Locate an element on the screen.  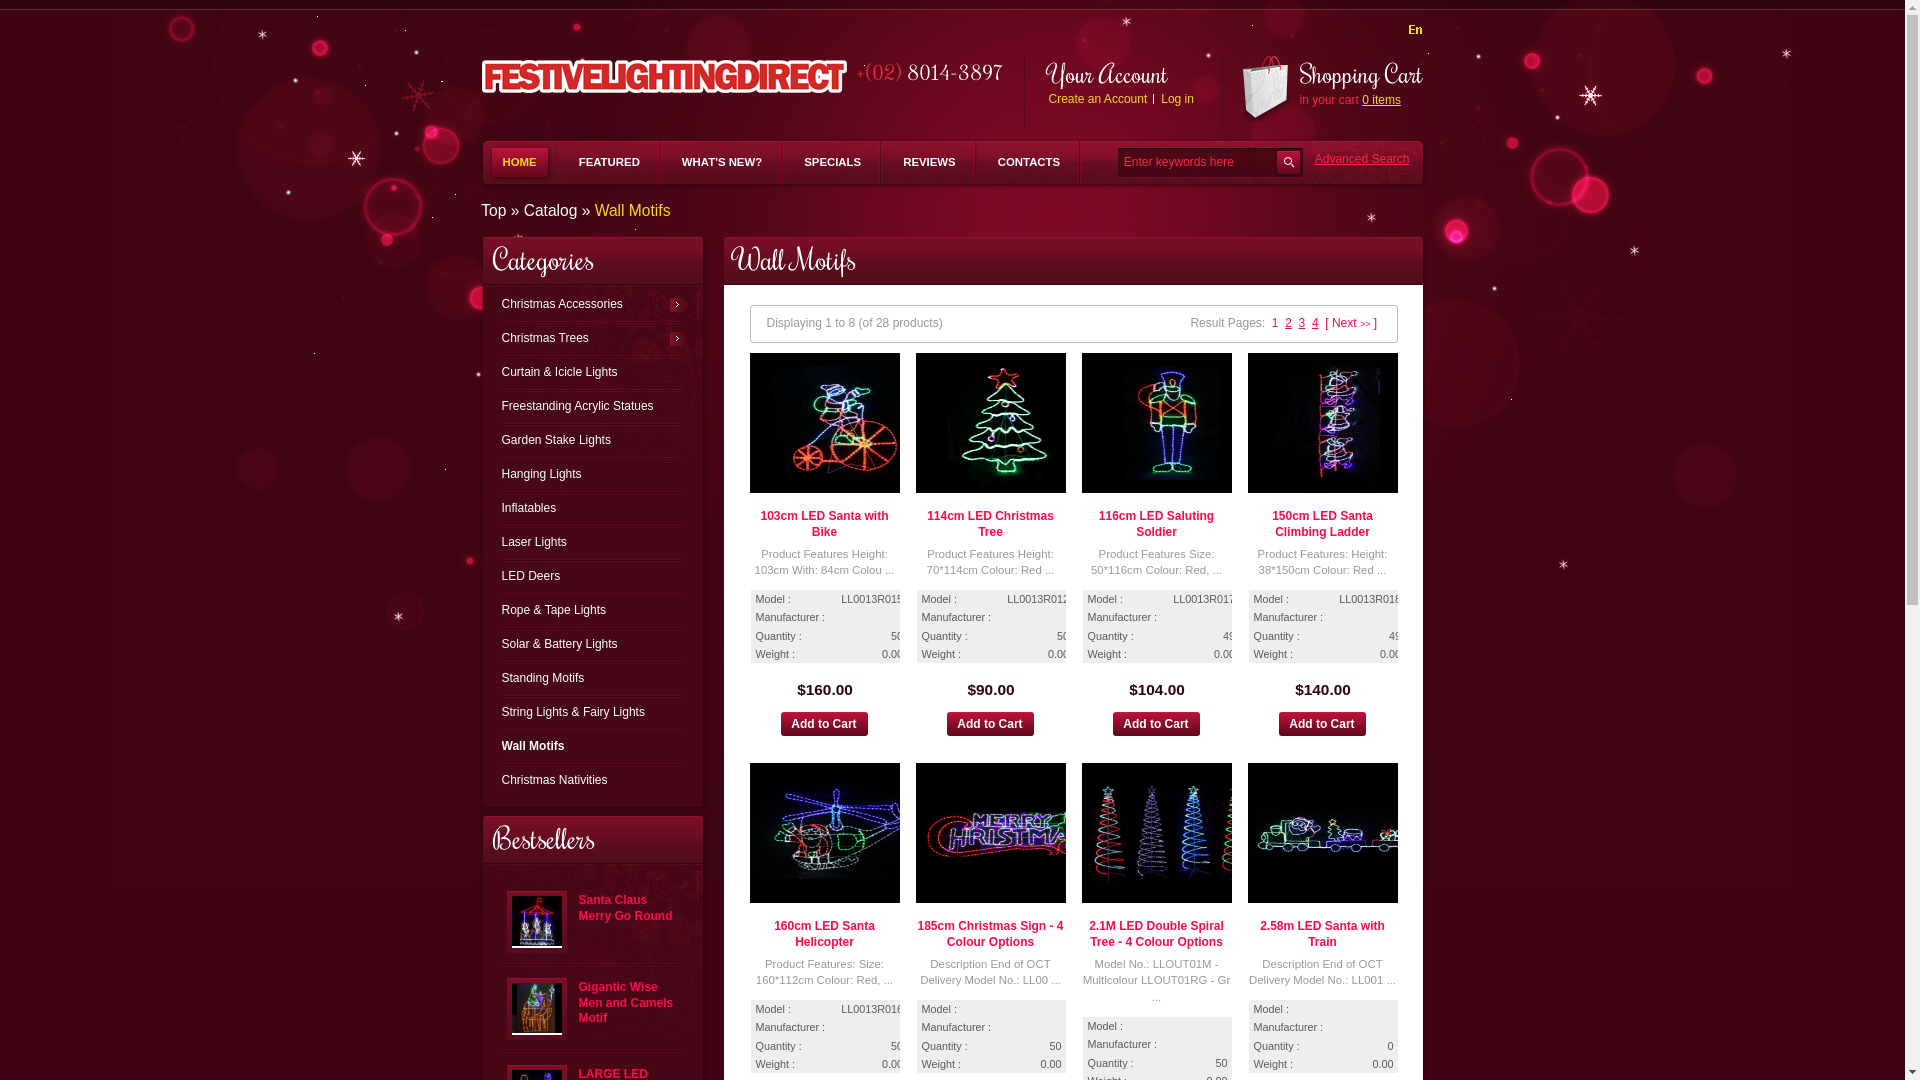
3 is located at coordinates (1302, 323).